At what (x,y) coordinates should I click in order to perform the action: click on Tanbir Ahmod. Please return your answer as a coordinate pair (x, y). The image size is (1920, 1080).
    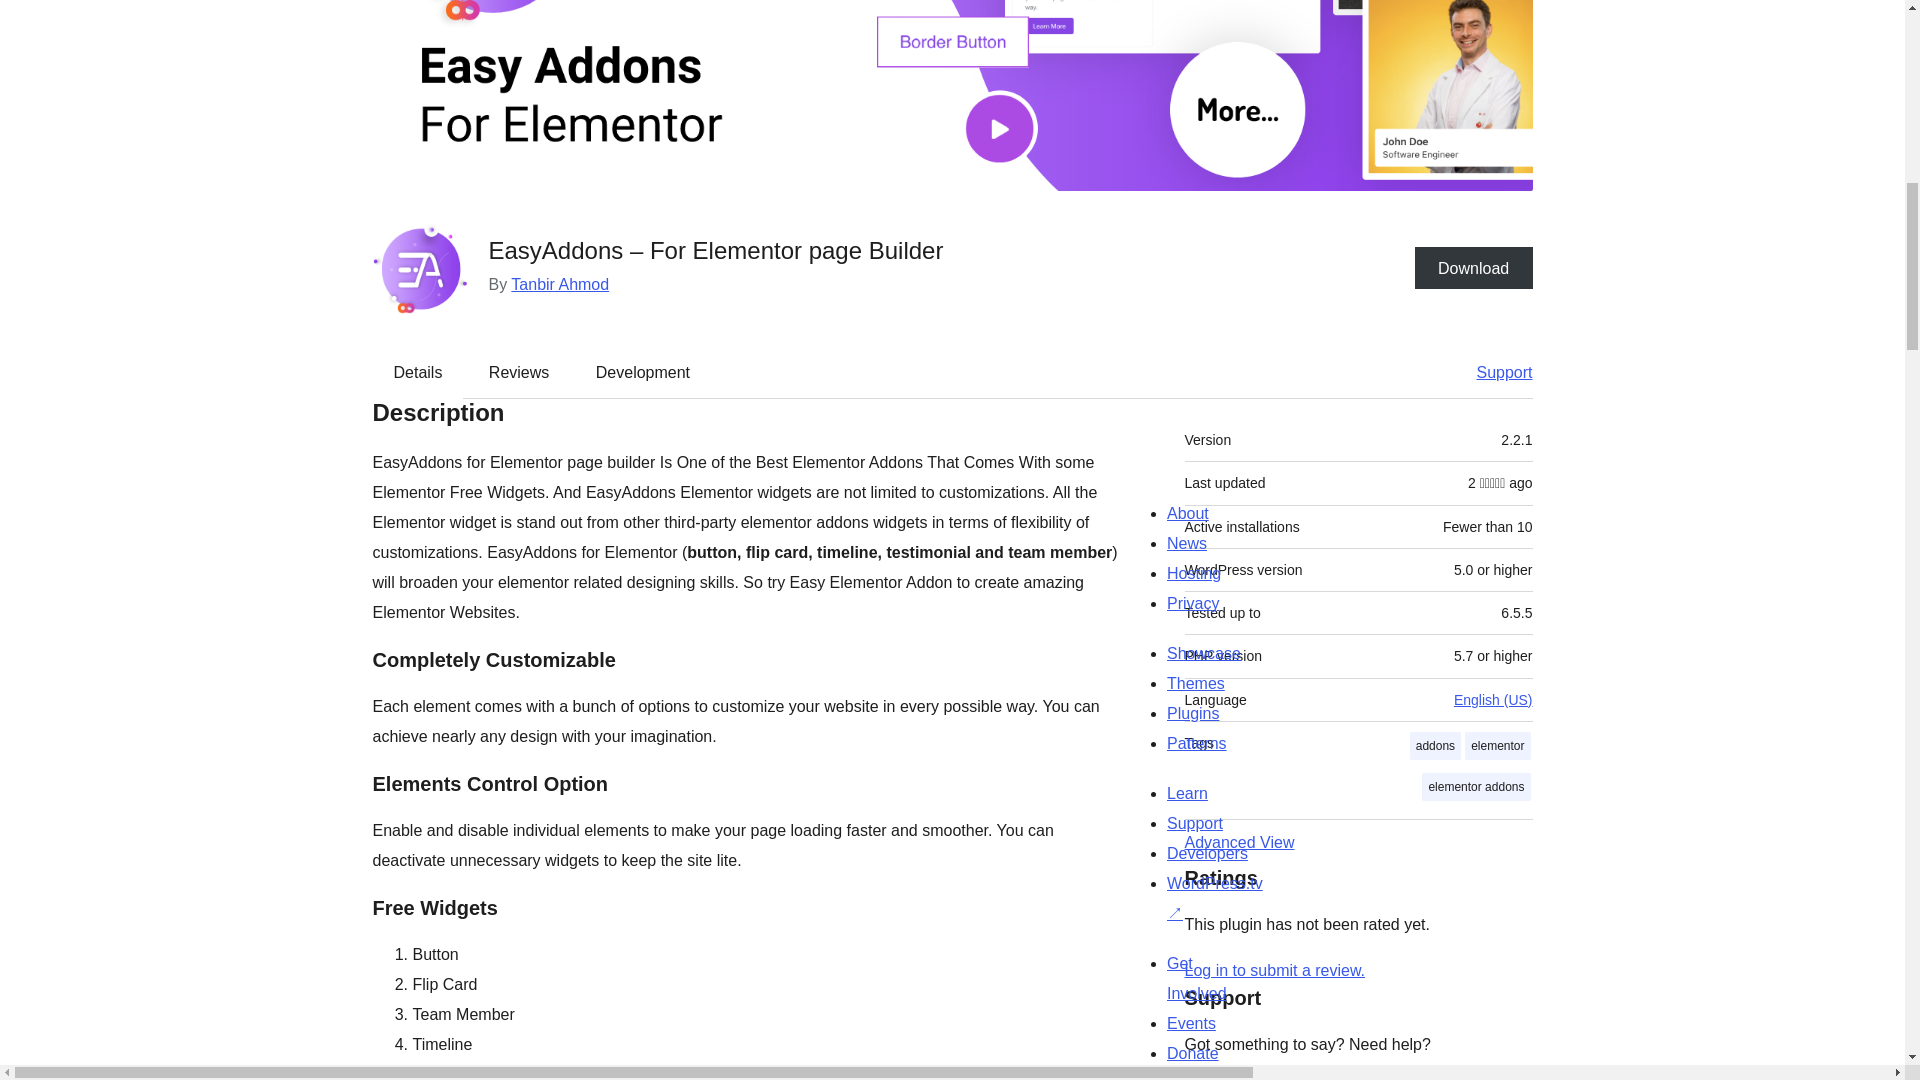
    Looking at the image, I should click on (559, 284).